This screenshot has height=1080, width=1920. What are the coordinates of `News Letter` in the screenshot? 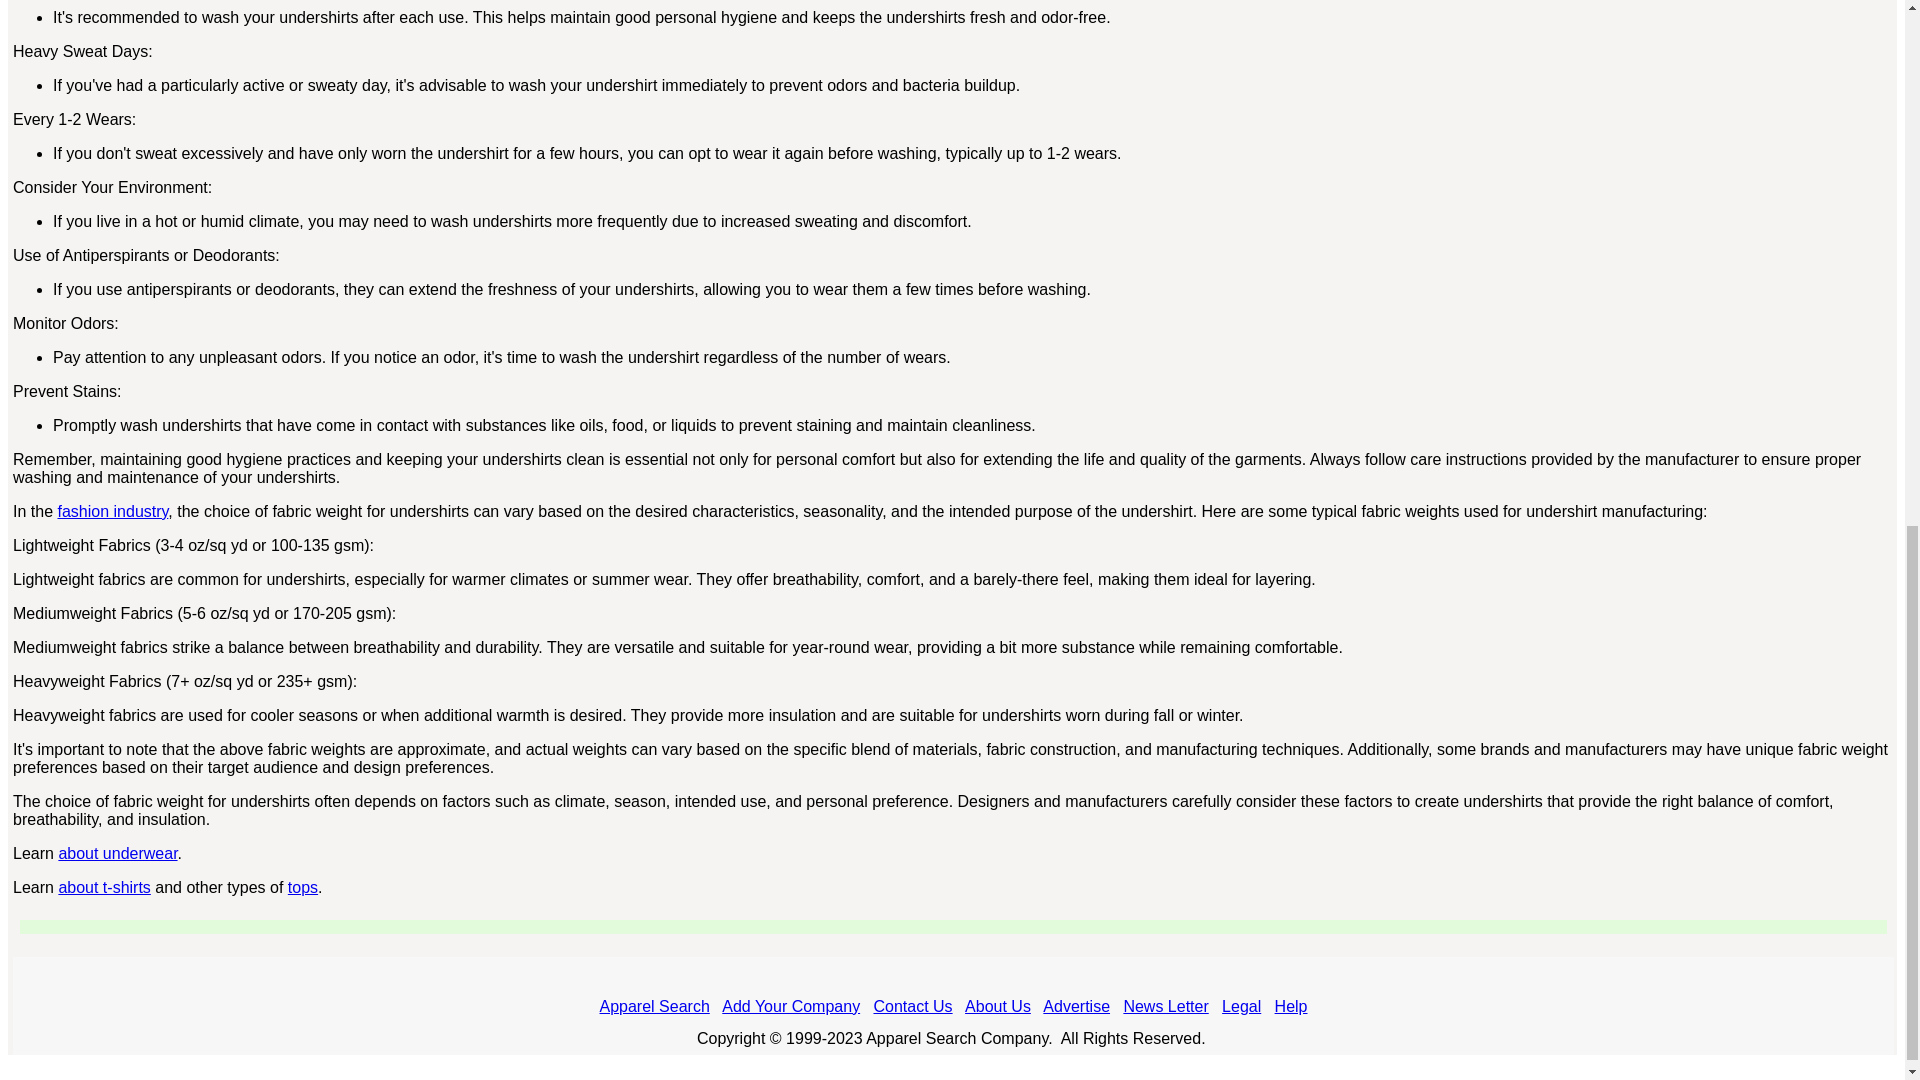 It's located at (1165, 1006).